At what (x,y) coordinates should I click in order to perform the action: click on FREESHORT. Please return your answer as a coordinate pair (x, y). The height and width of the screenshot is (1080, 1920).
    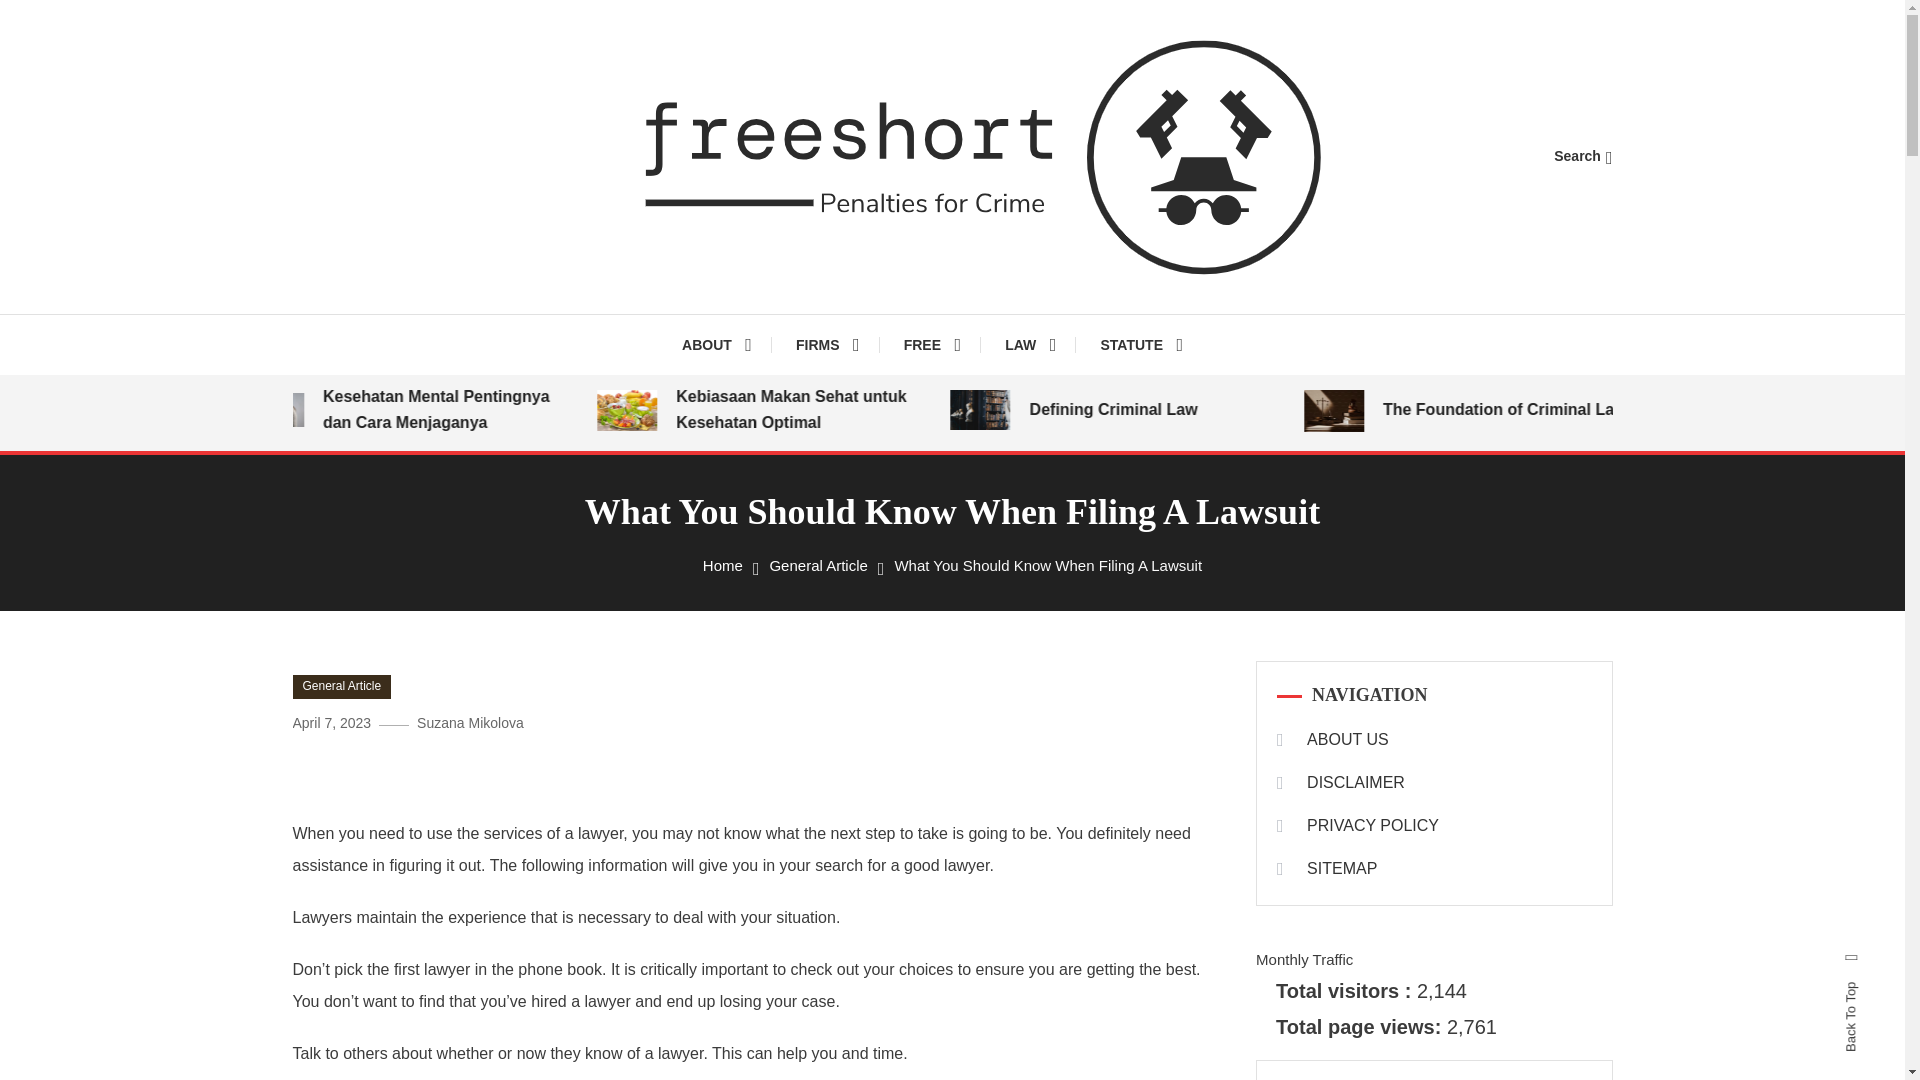
    Looking at the image, I should click on (727, 336).